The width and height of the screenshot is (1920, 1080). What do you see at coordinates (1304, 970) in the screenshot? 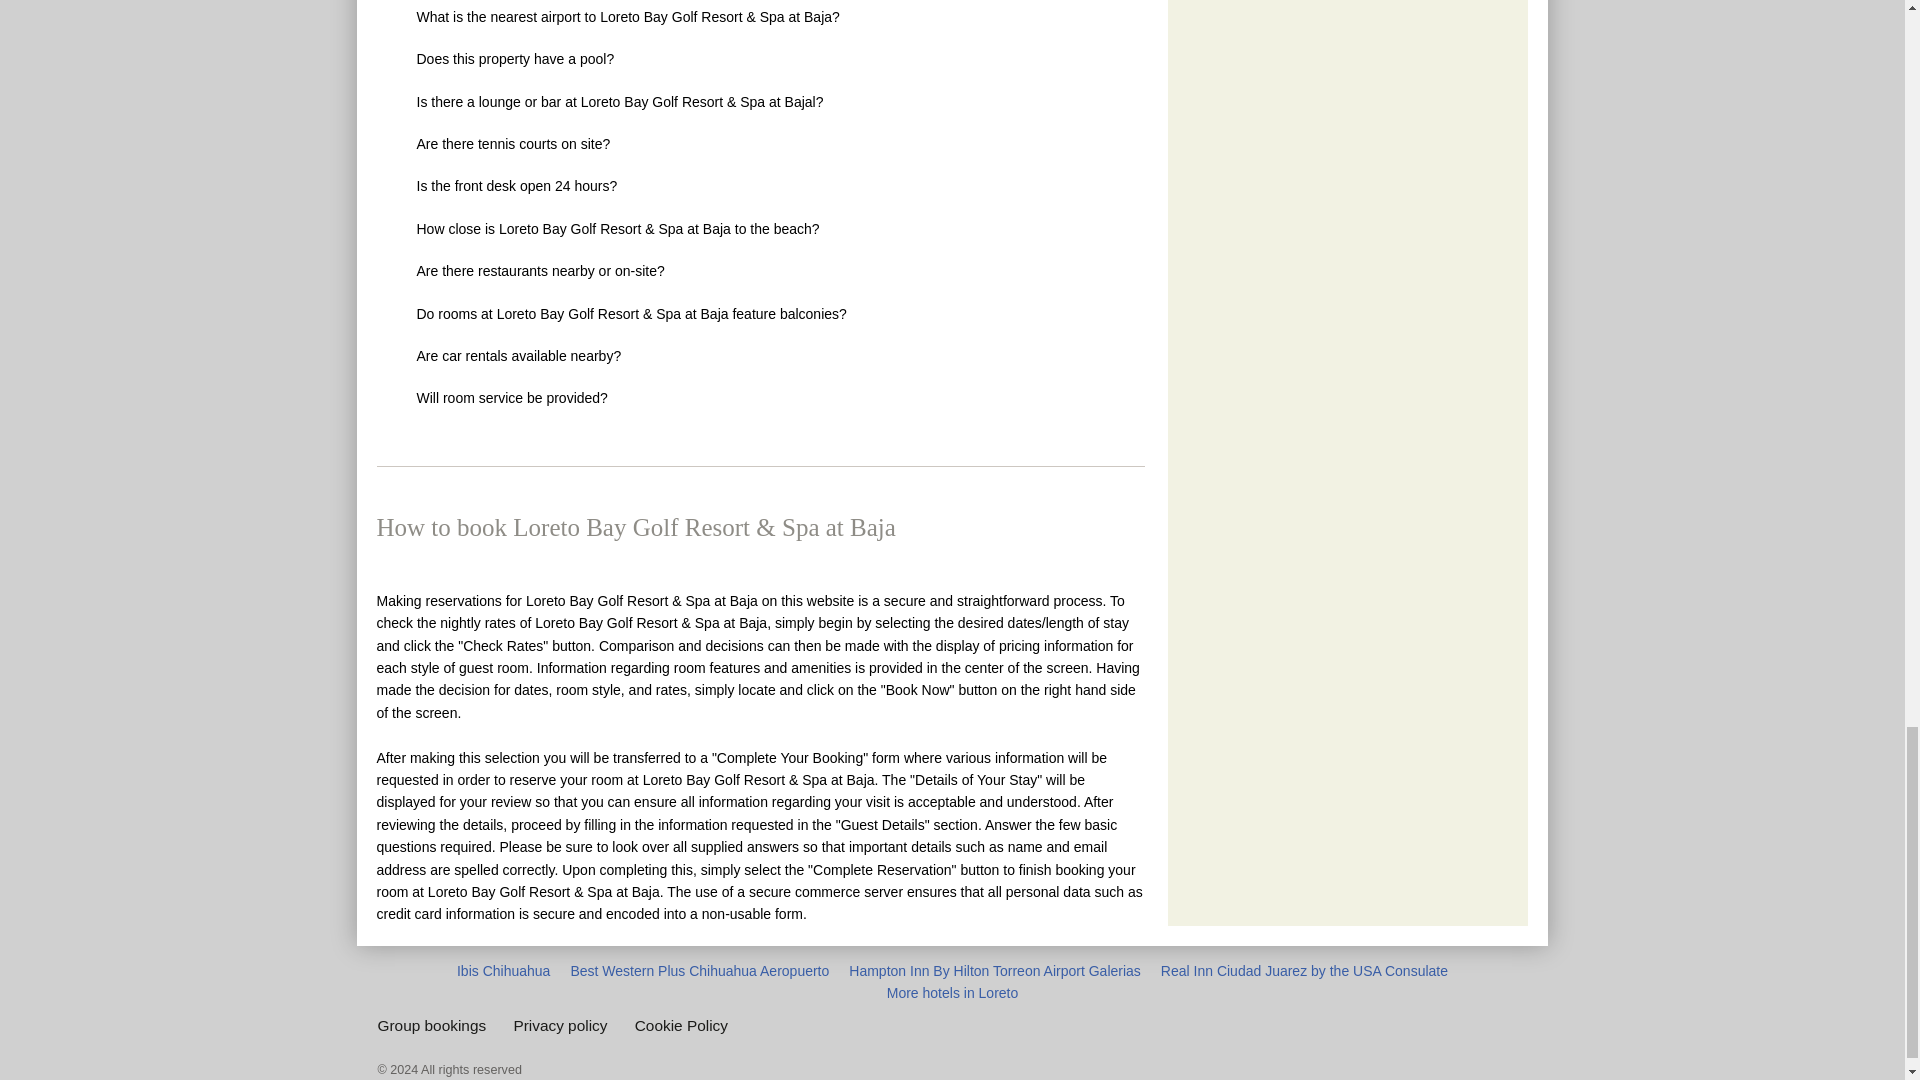
I see `Real Inn Ciudad Juarez by the USA Consulate` at bounding box center [1304, 970].